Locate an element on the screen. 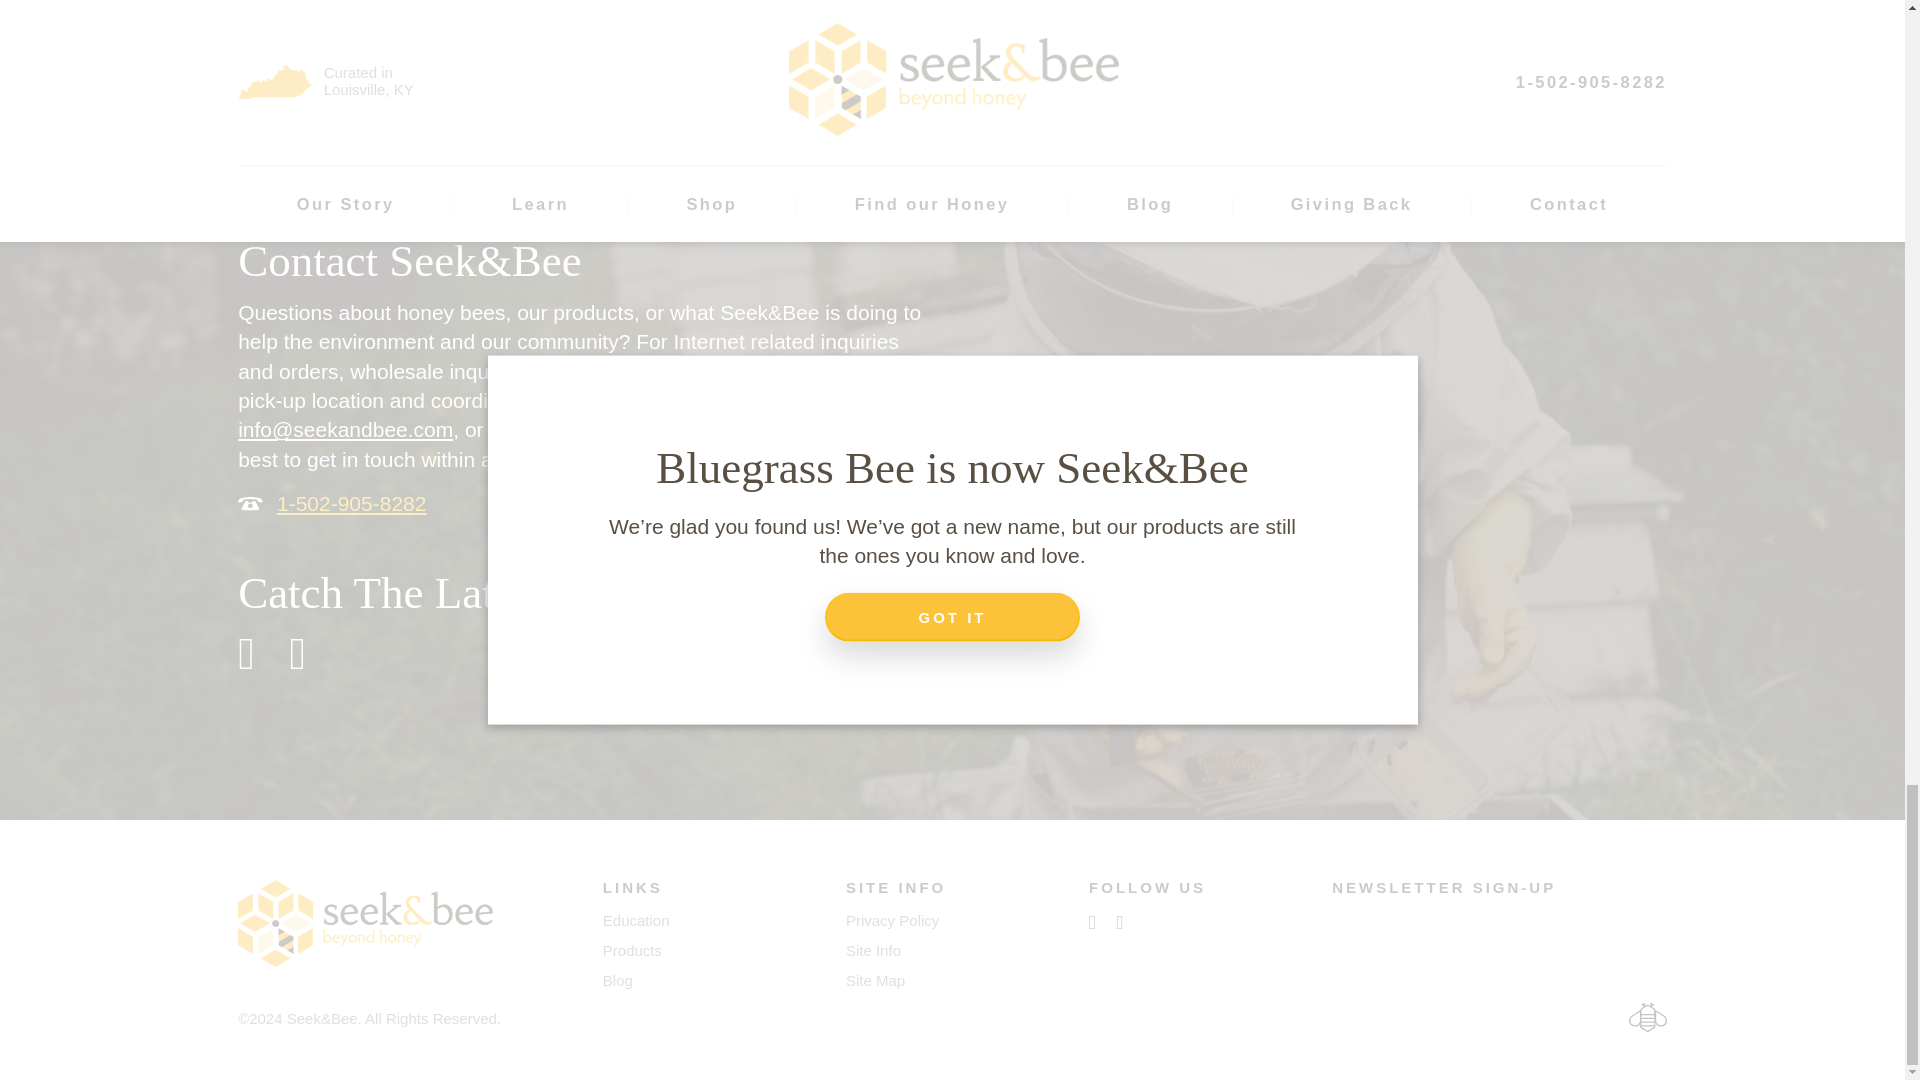  1-502-905-8282 is located at coordinates (351, 504).